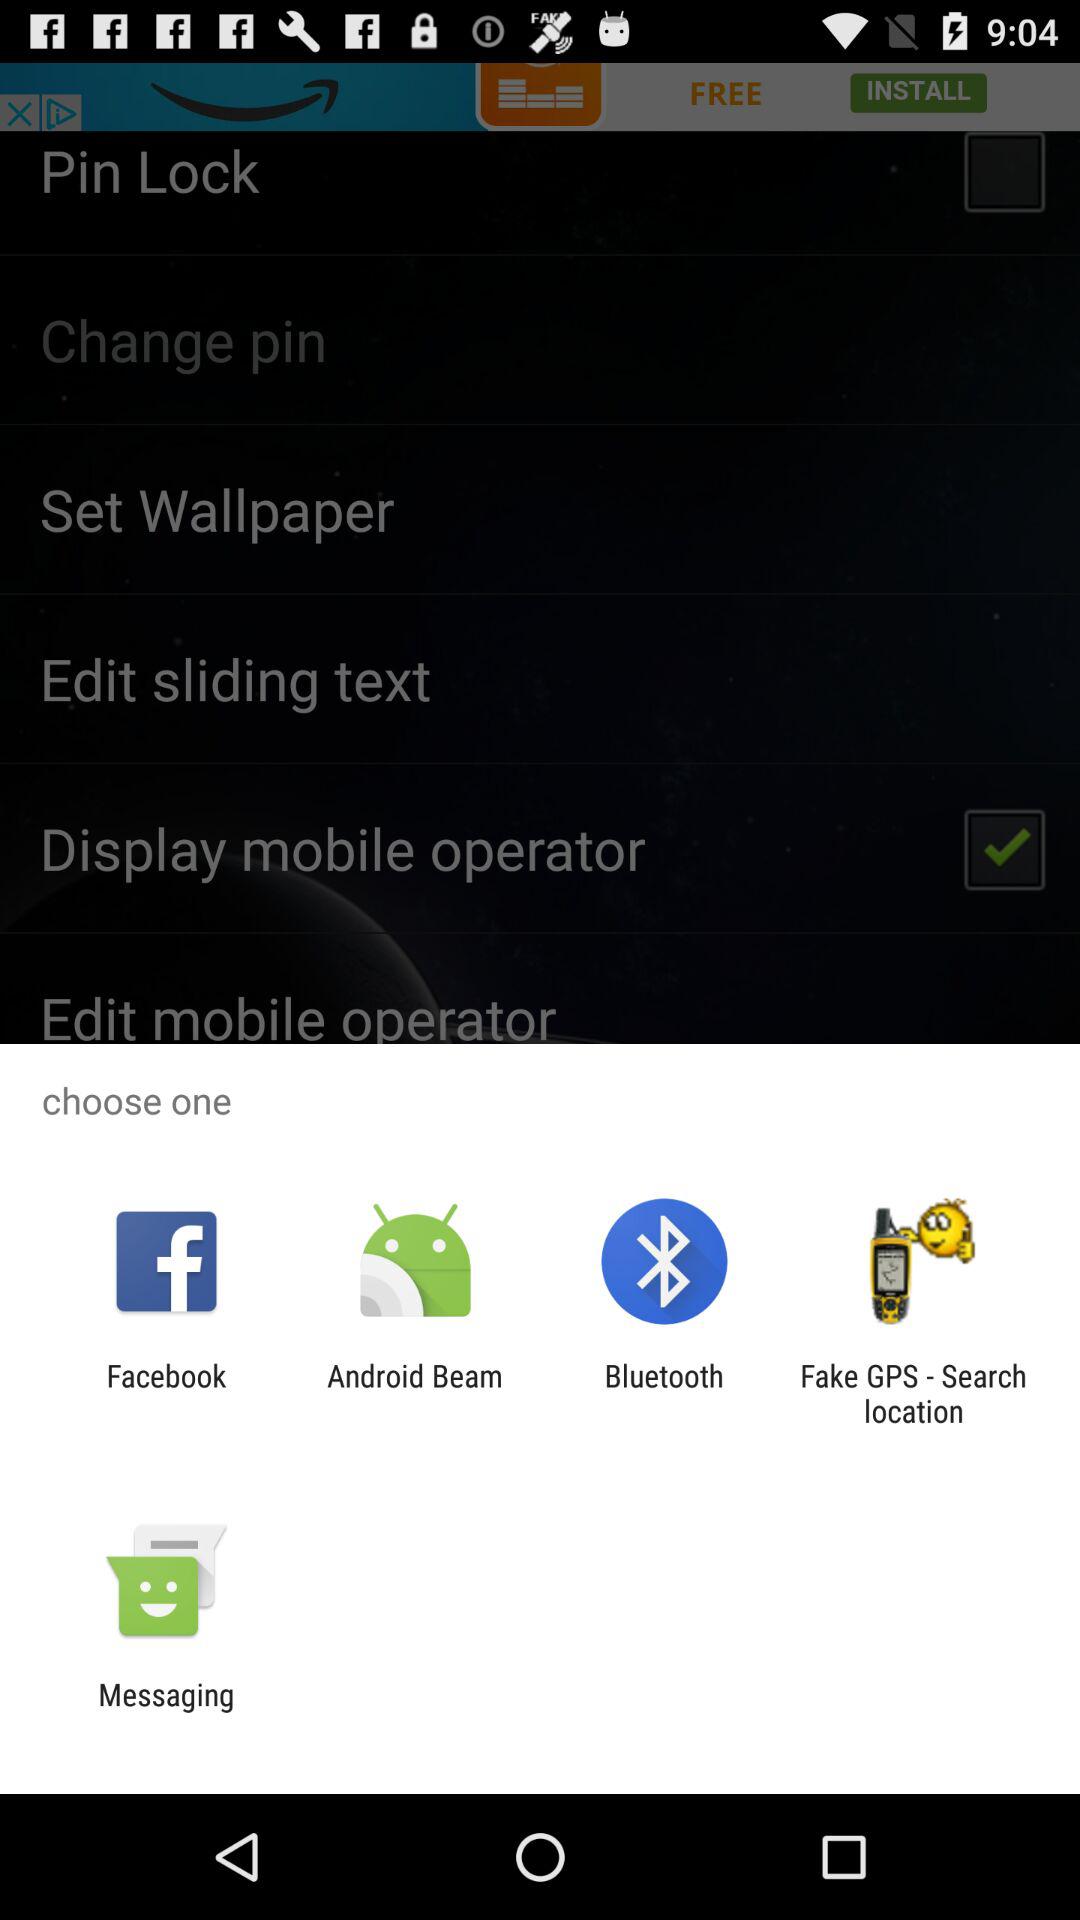 This screenshot has width=1080, height=1920. I want to click on launch the bluetooth, so click(664, 1393).